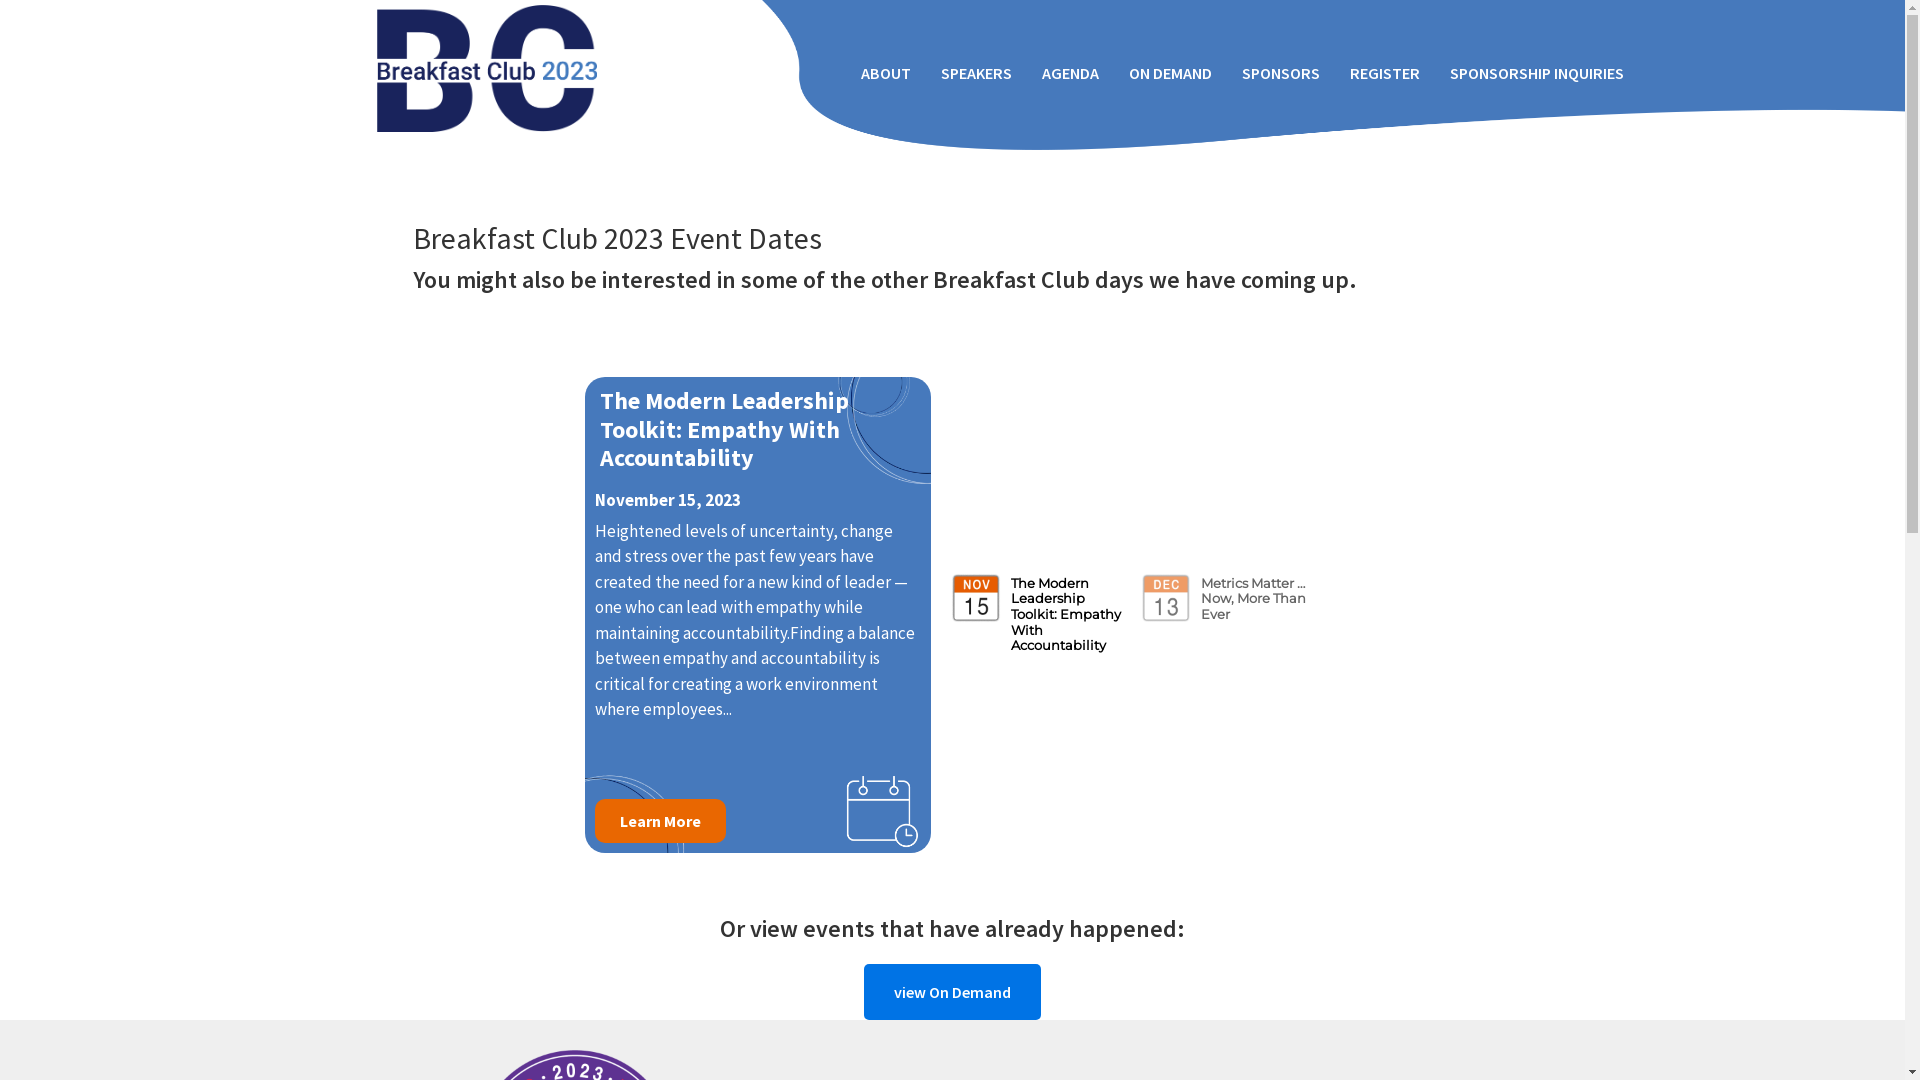  I want to click on The Modern Leadership Toolkit: Empathy With Accountability, so click(757, 430).